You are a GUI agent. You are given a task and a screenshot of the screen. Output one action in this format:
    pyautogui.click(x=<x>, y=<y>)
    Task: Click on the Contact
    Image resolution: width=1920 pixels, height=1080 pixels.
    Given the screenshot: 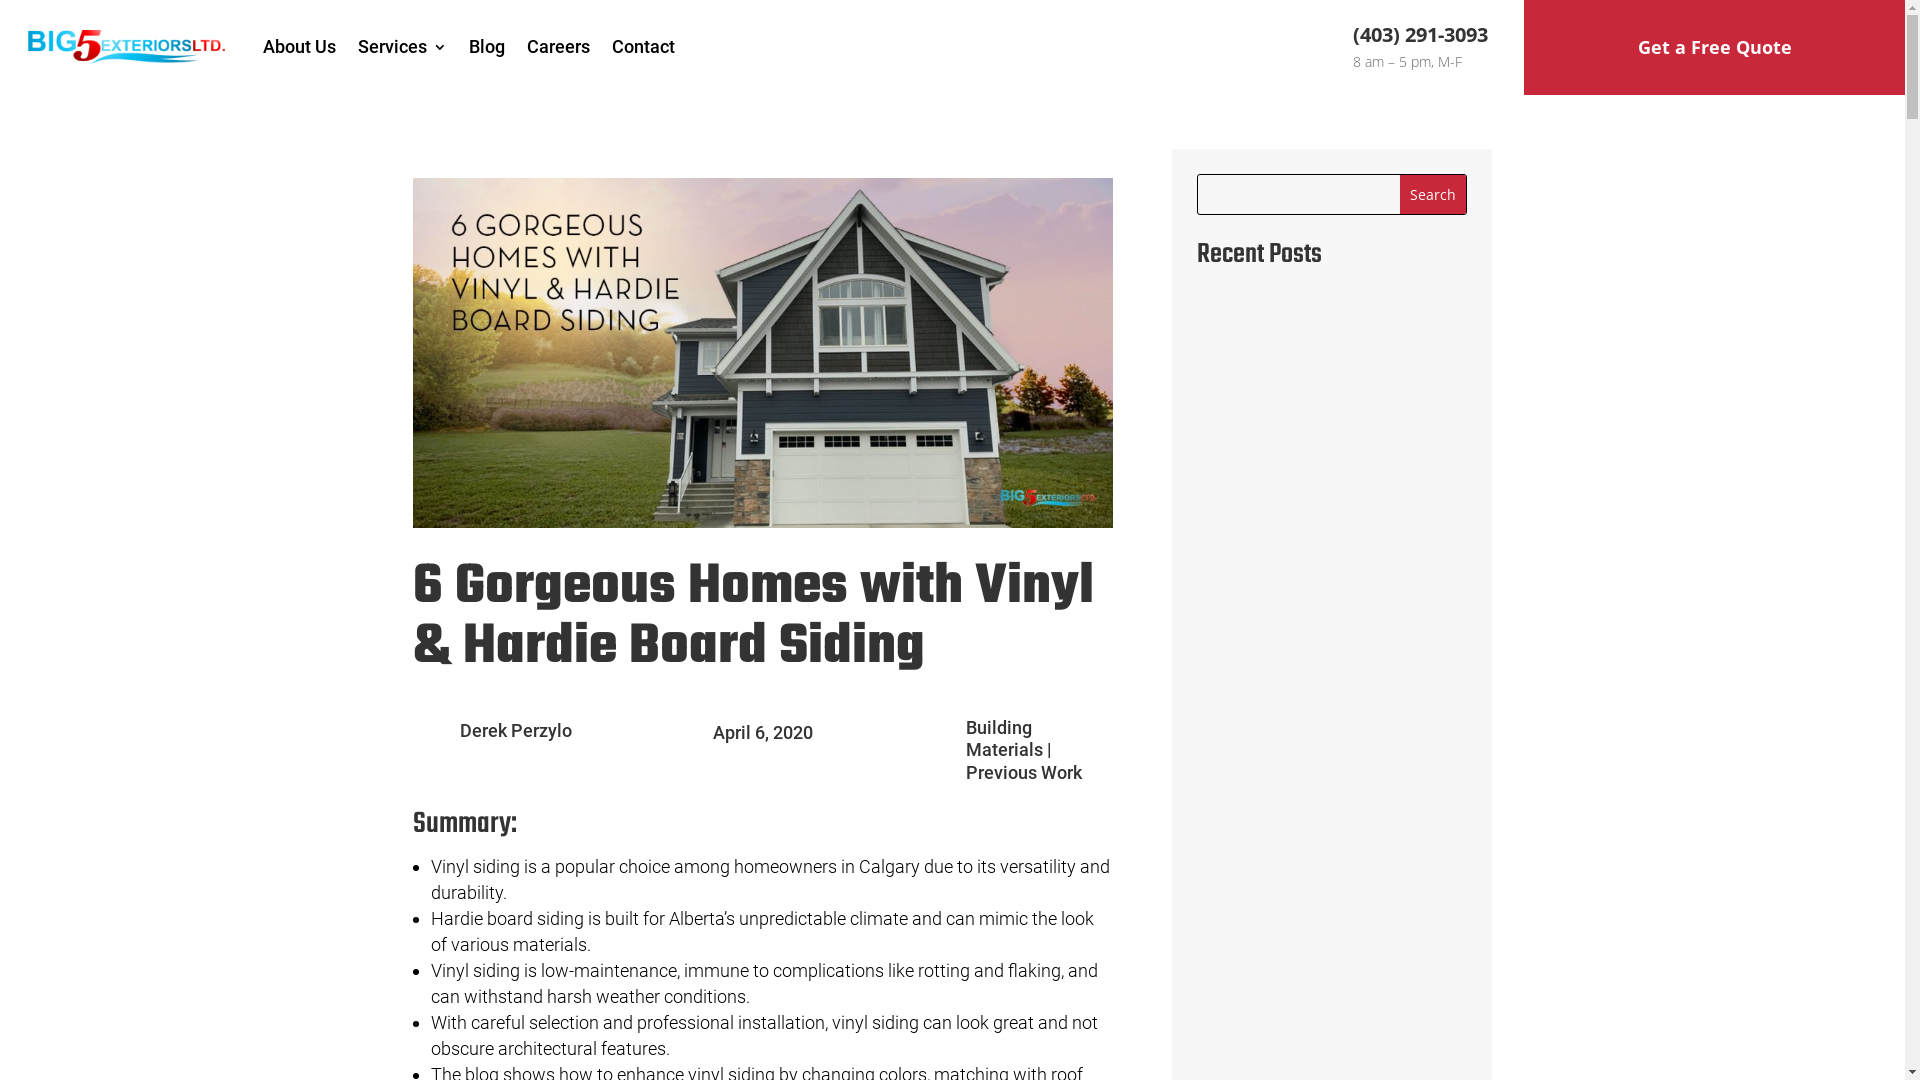 What is the action you would take?
    pyautogui.click(x=644, y=47)
    